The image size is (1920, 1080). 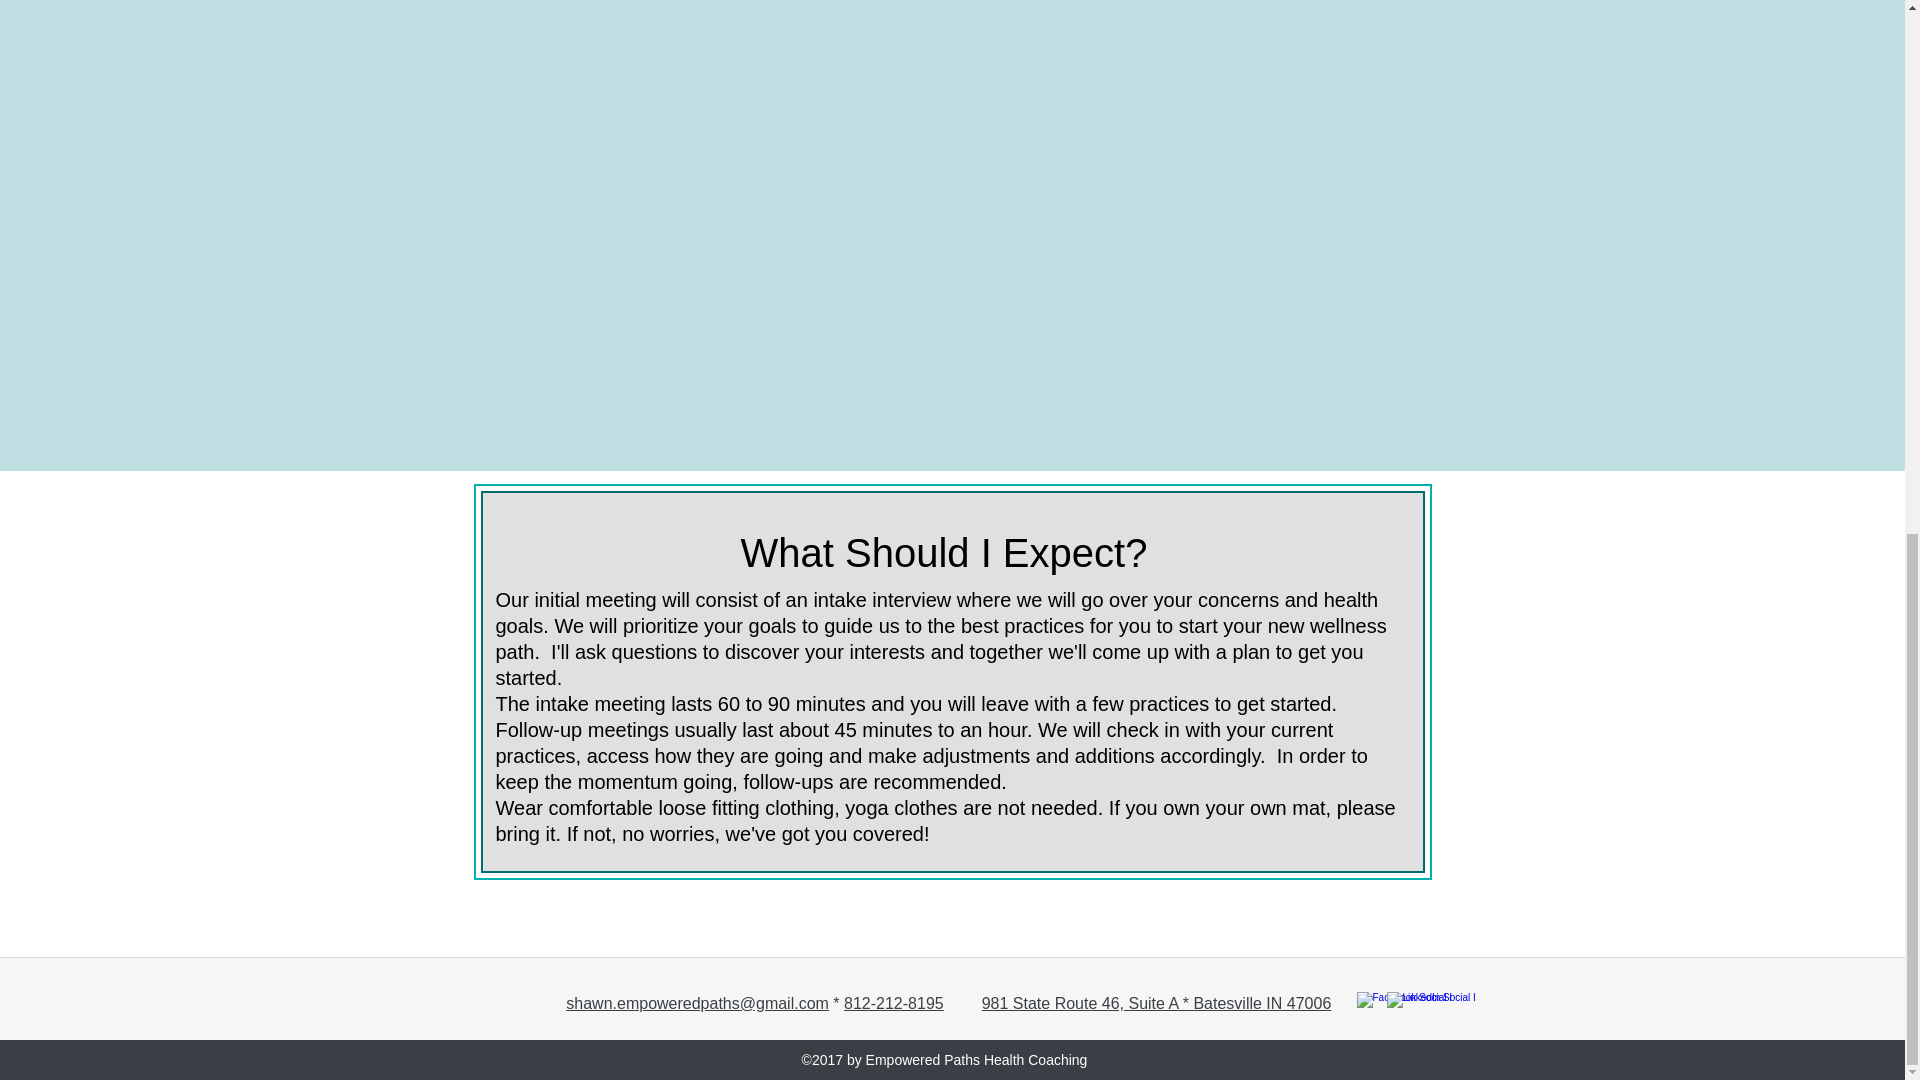 I want to click on 812-212-8195, so click(x=894, y=1002).